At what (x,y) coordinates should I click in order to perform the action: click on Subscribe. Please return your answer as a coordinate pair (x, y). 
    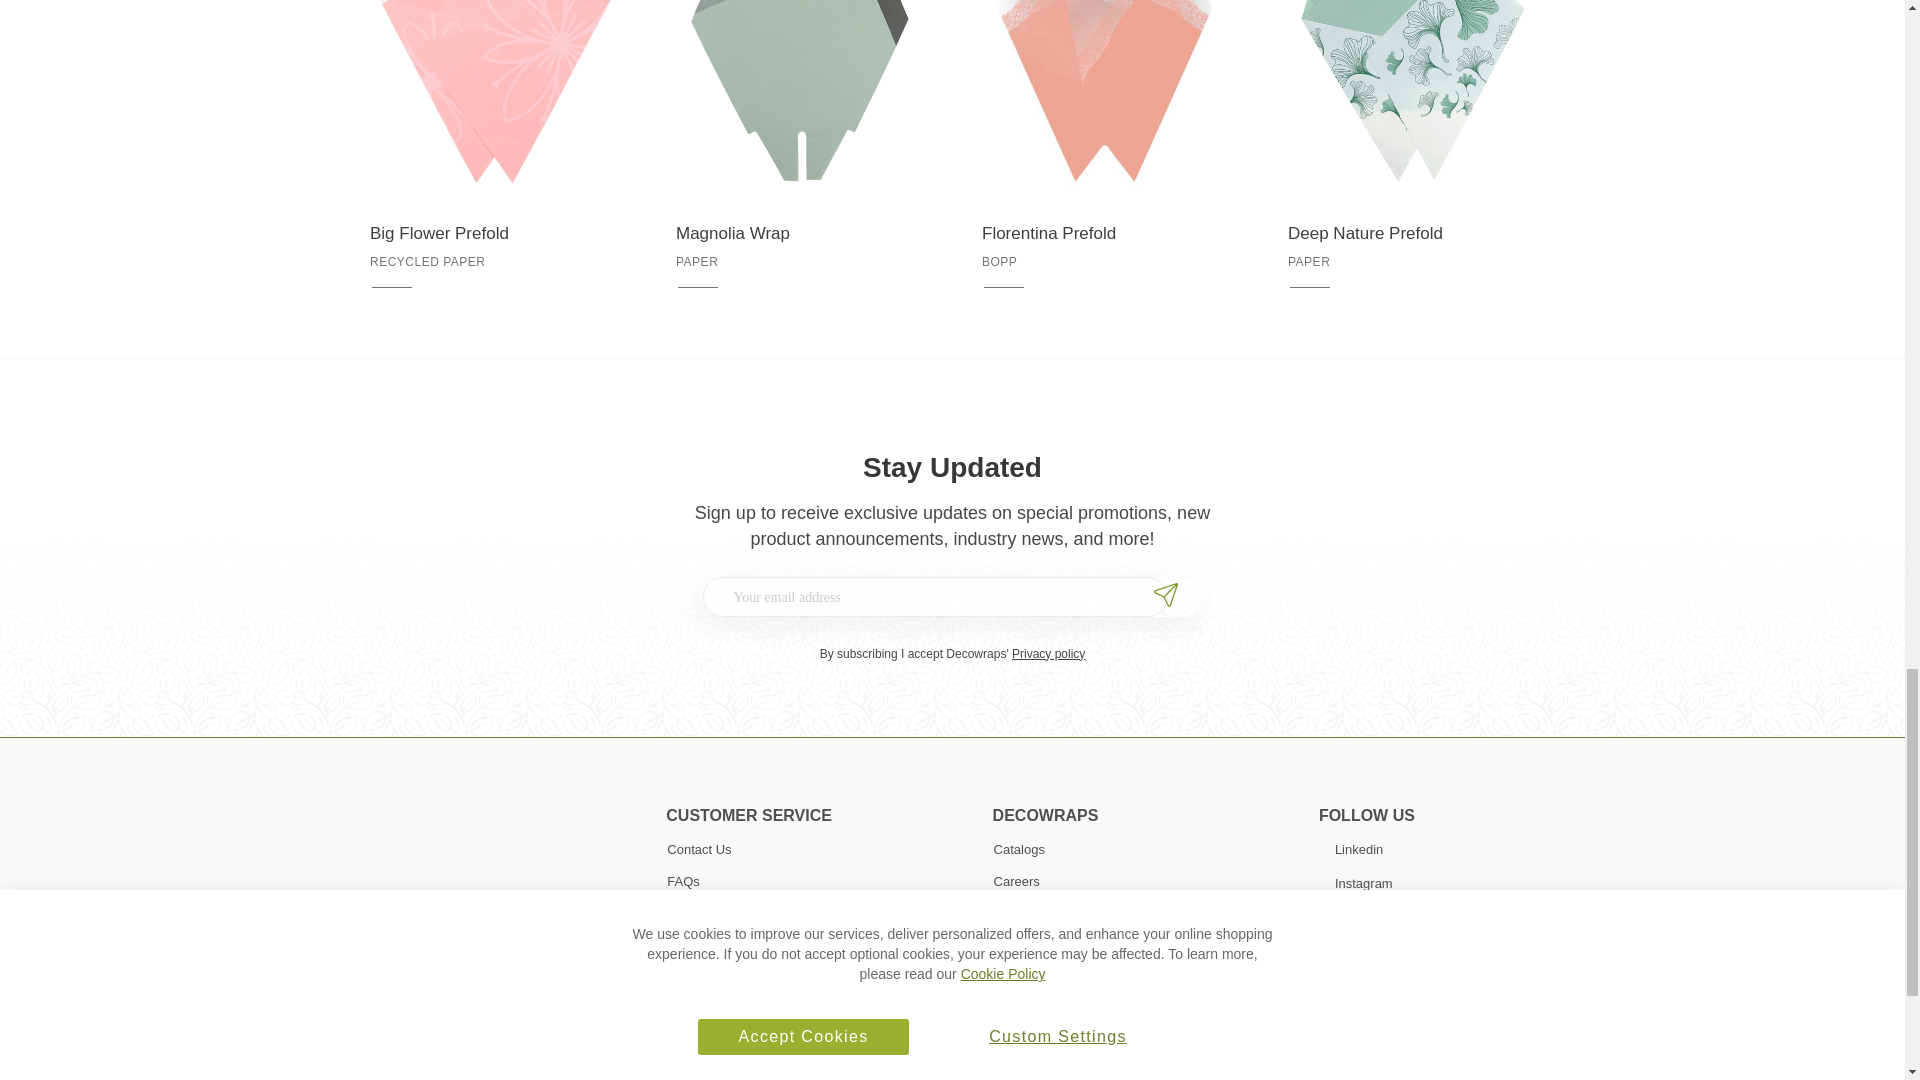
    Looking at the image, I should click on (1168, 597).